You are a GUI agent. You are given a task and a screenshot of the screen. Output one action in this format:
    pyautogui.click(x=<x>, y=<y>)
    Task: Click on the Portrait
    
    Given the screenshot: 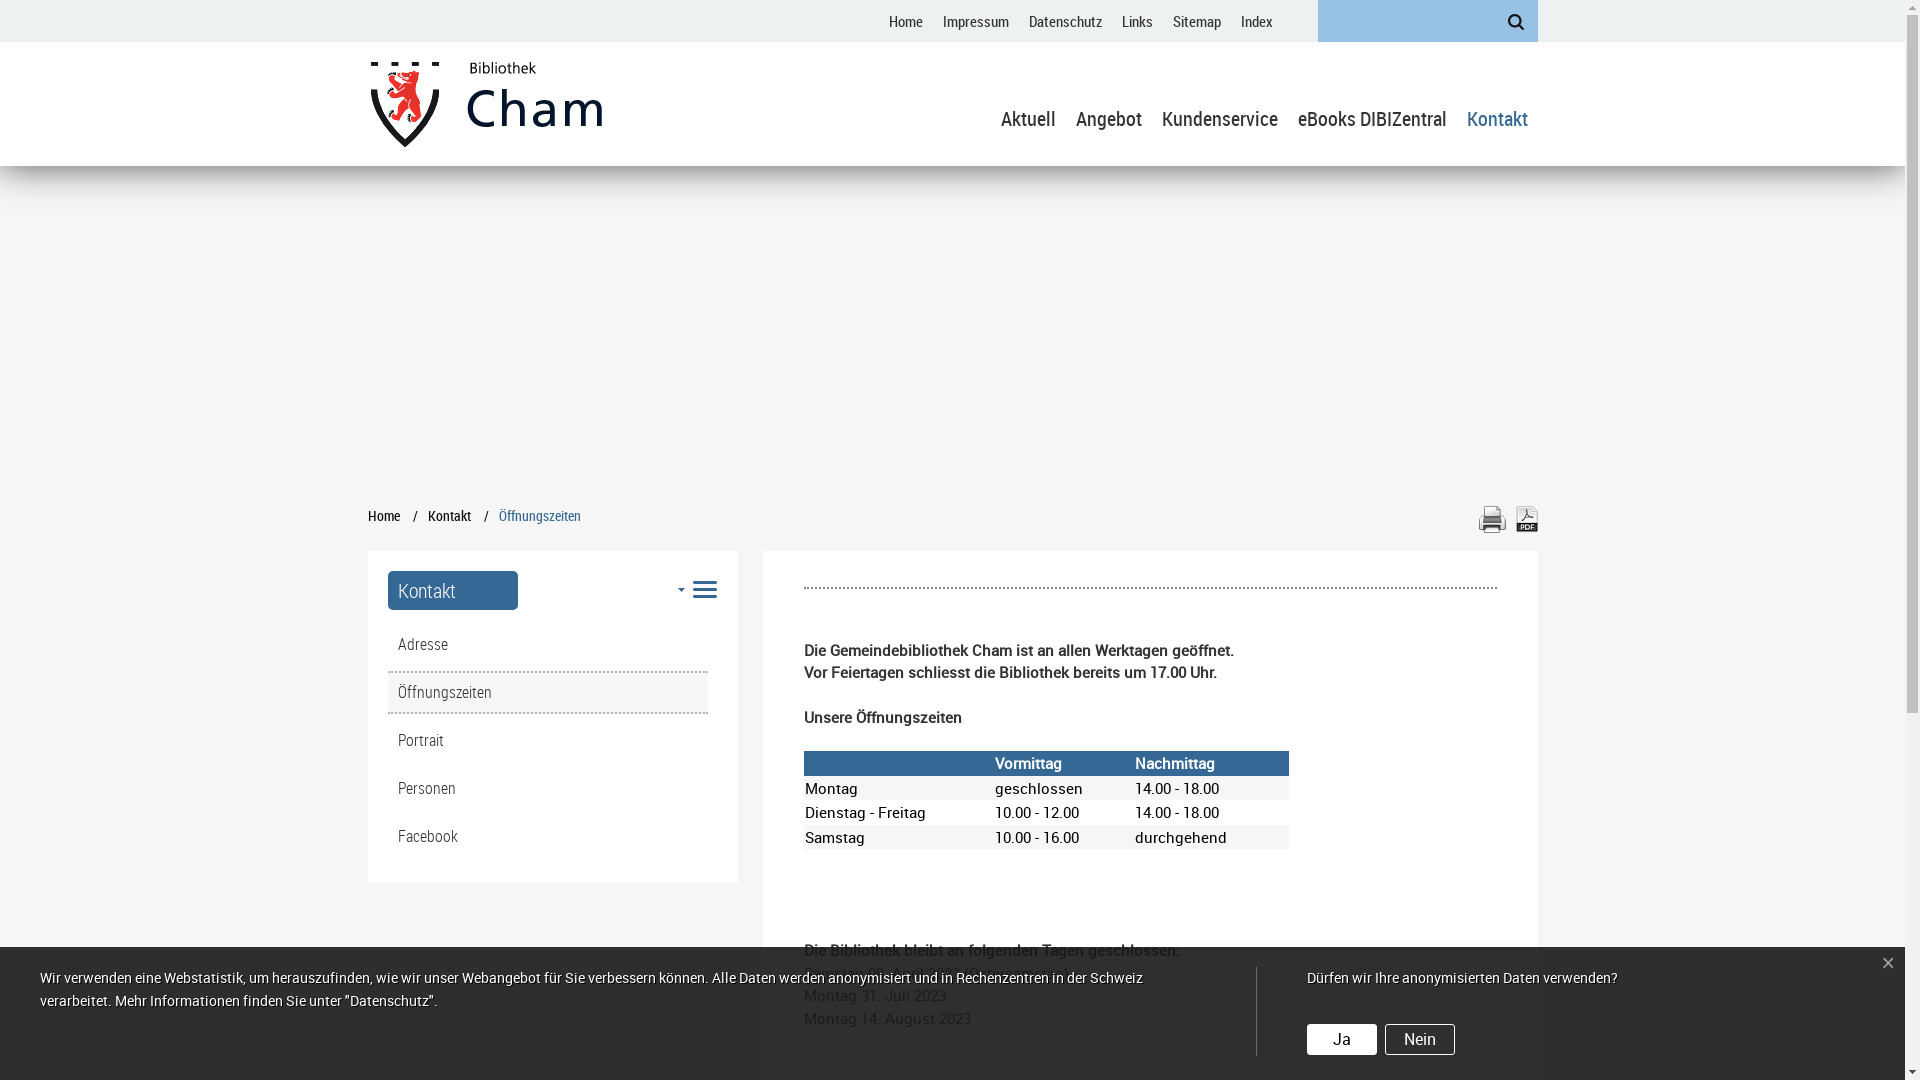 What is the action you would take?
    pyautogui.click(x=548, y=740)
    